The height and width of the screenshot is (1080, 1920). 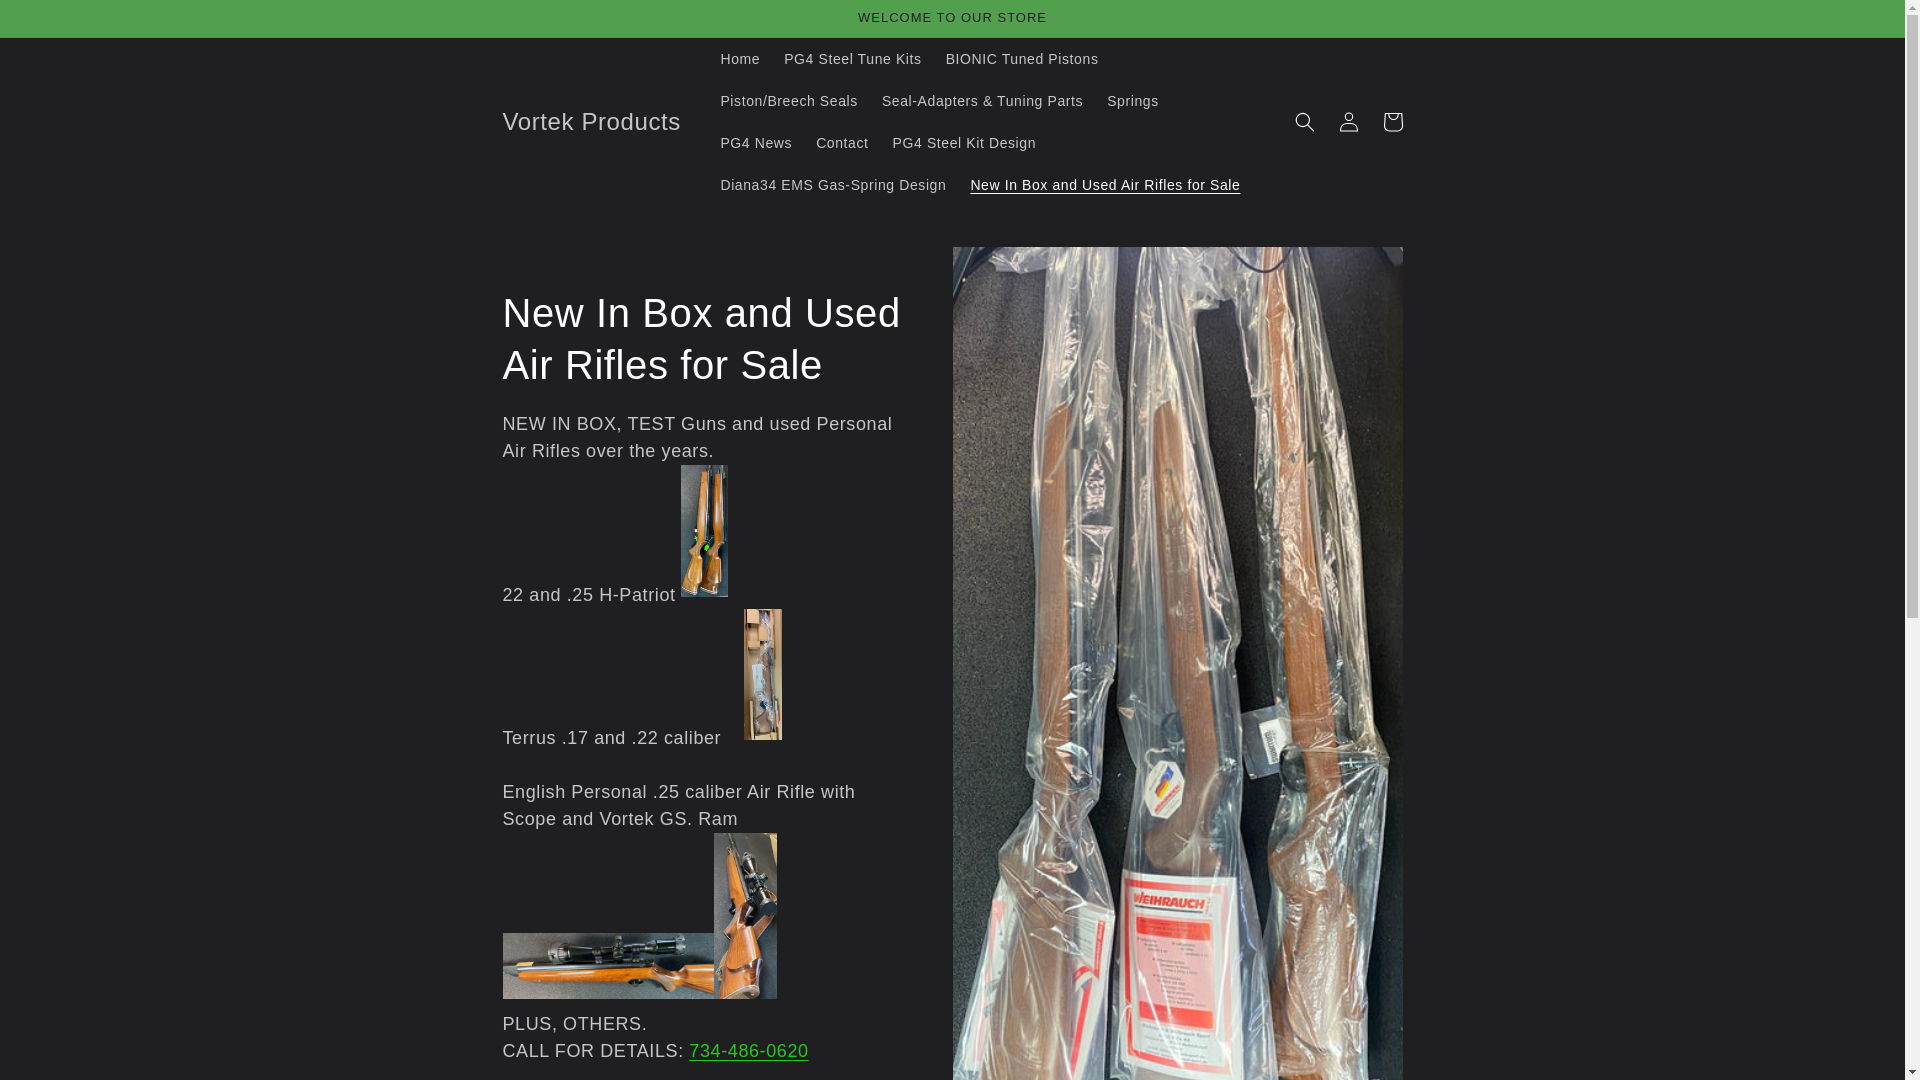 I want to click on New In Box and Used Air Rifles for Sale, so click(x=1104, y=185).